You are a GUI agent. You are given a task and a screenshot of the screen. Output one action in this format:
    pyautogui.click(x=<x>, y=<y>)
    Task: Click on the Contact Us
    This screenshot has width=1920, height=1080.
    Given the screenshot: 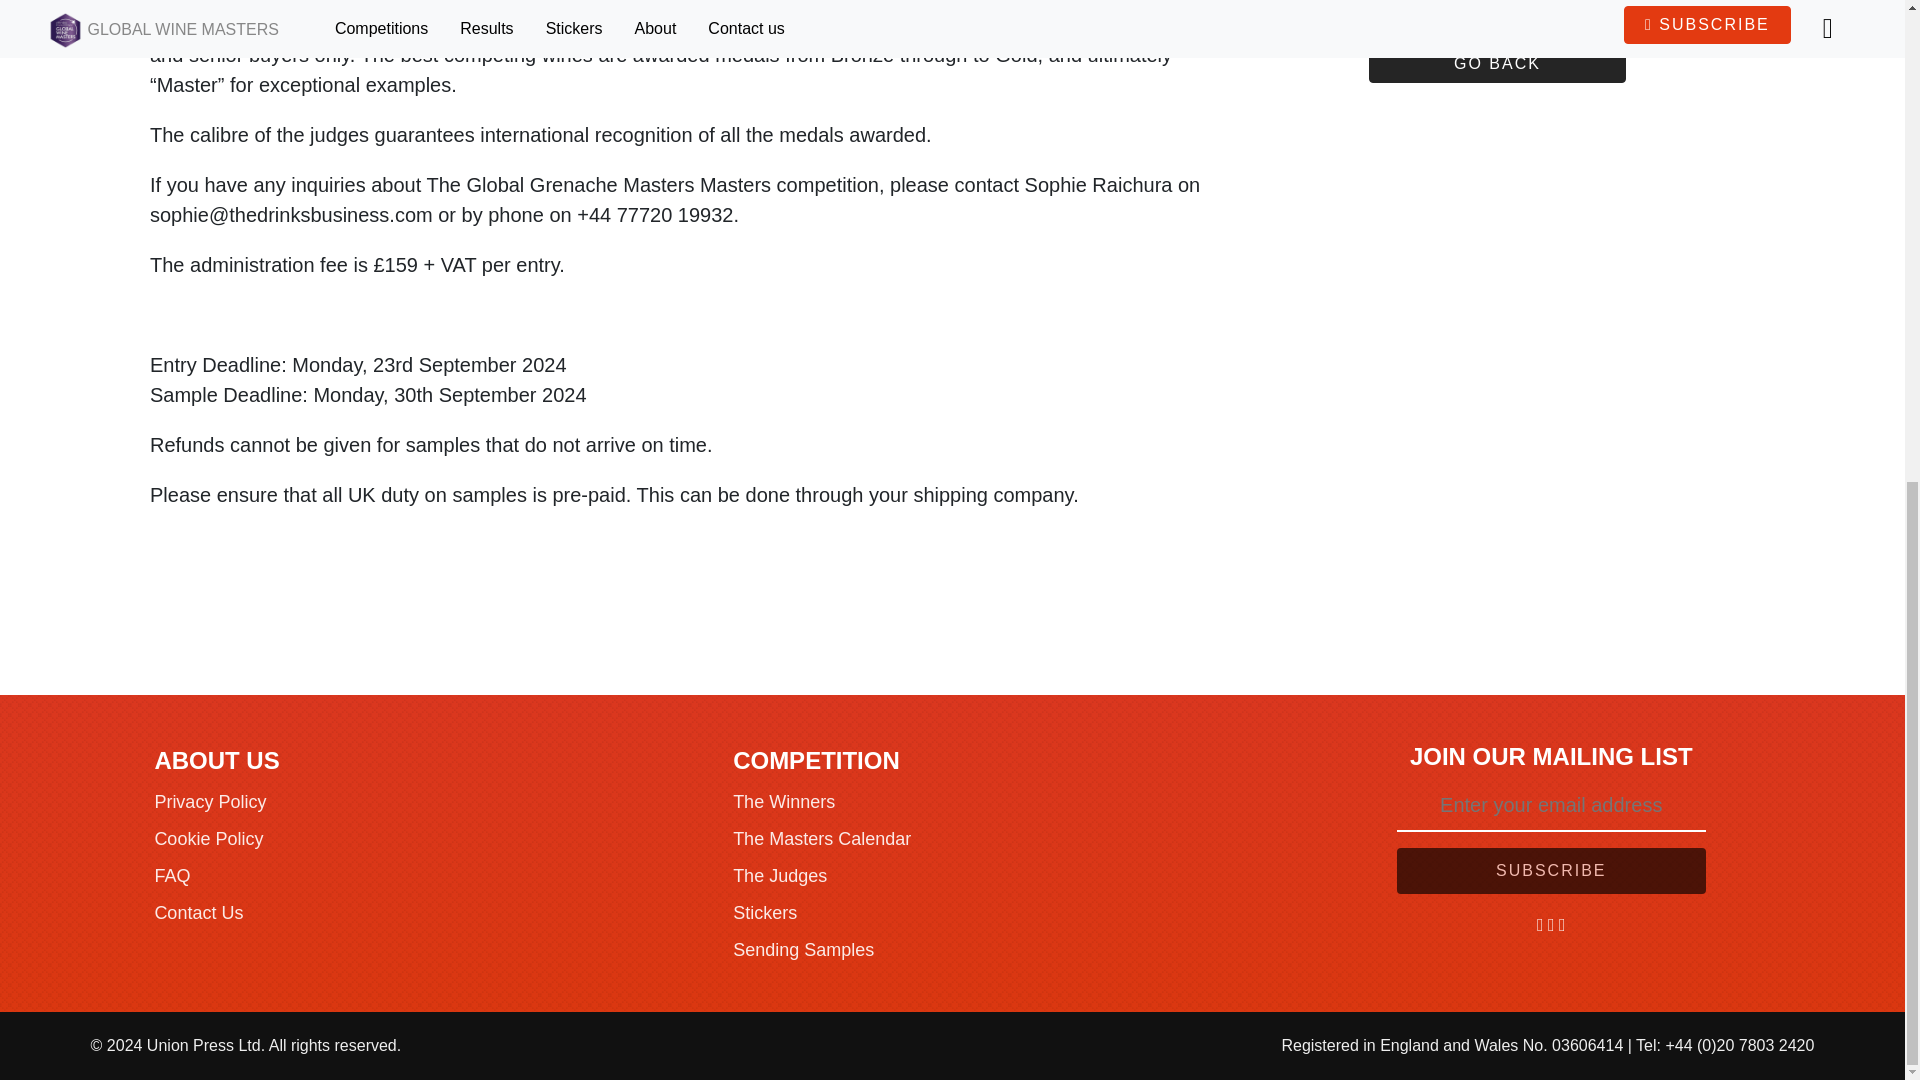 What is the action you would take?
    pyautogui.click(x=198, y=912)
    